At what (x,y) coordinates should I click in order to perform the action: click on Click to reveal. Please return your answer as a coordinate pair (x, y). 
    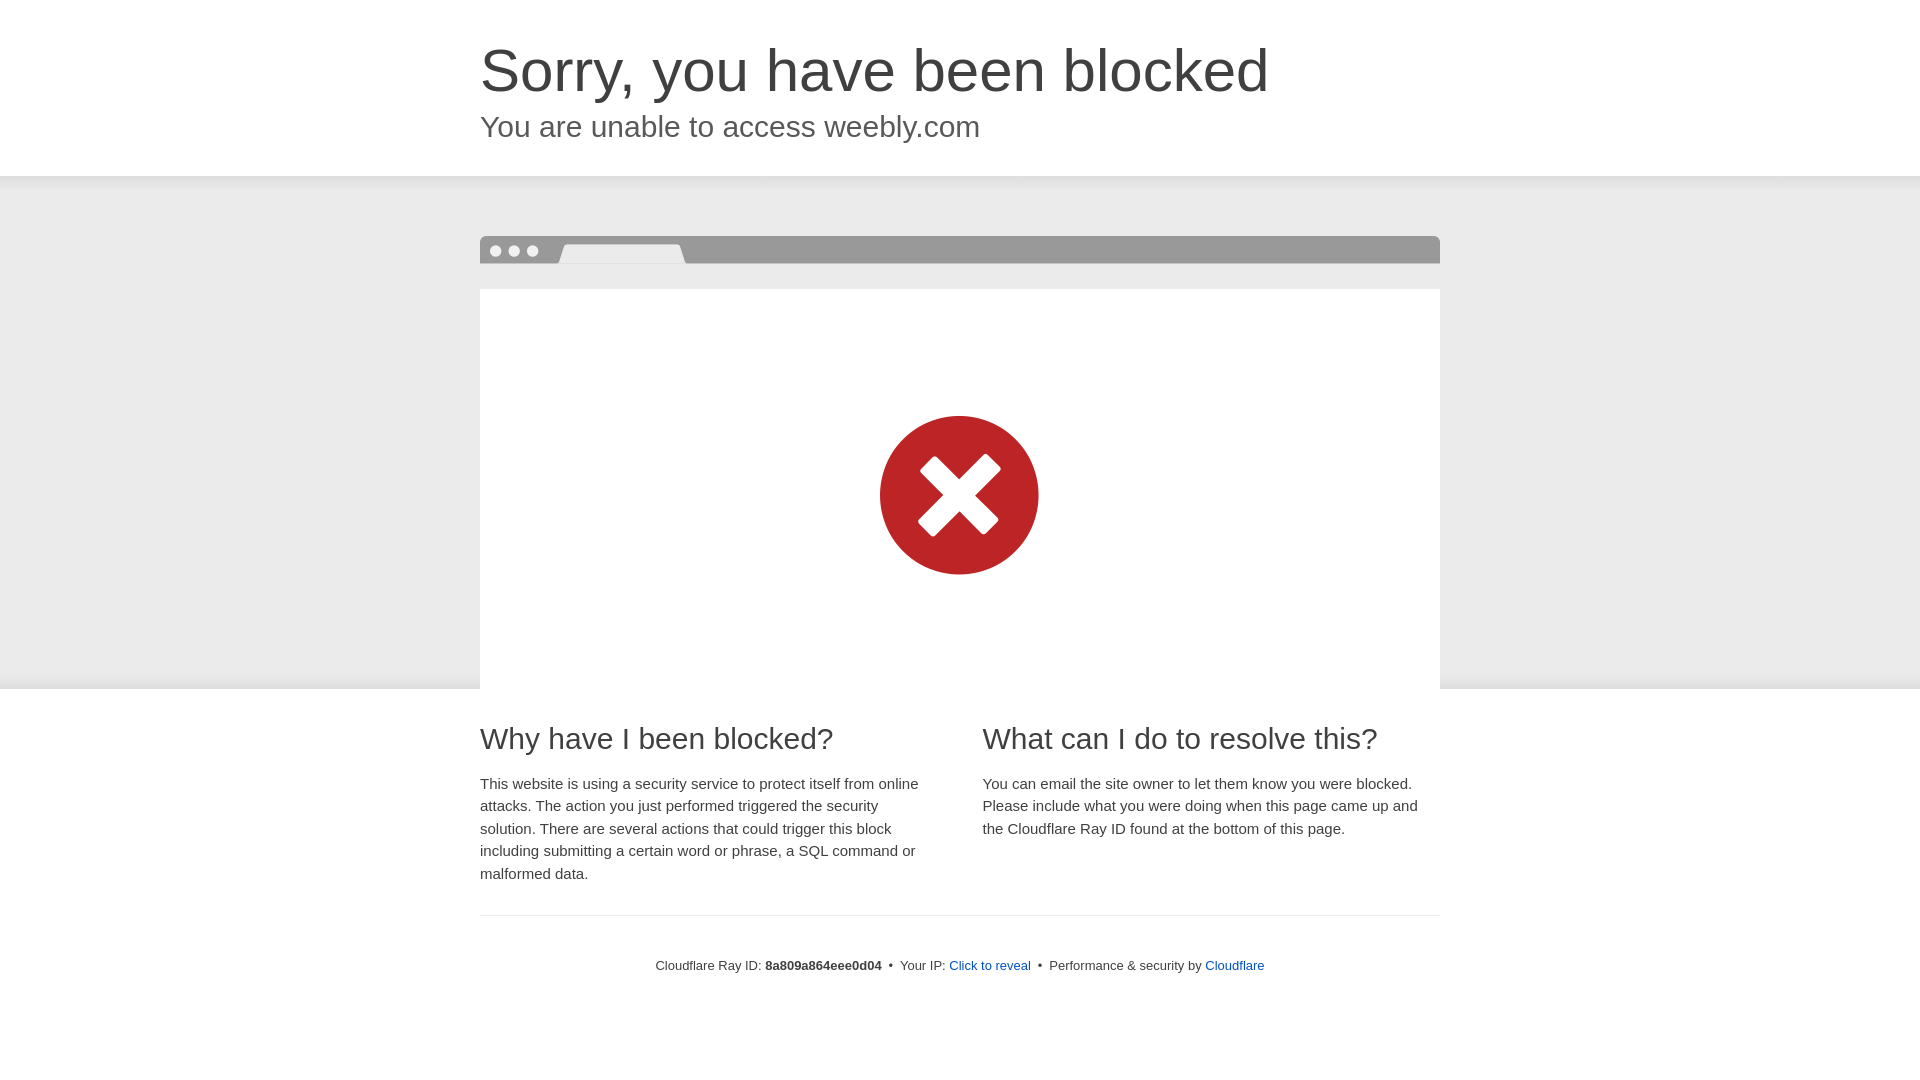
    Looking at the image, I should click on (990, 966).